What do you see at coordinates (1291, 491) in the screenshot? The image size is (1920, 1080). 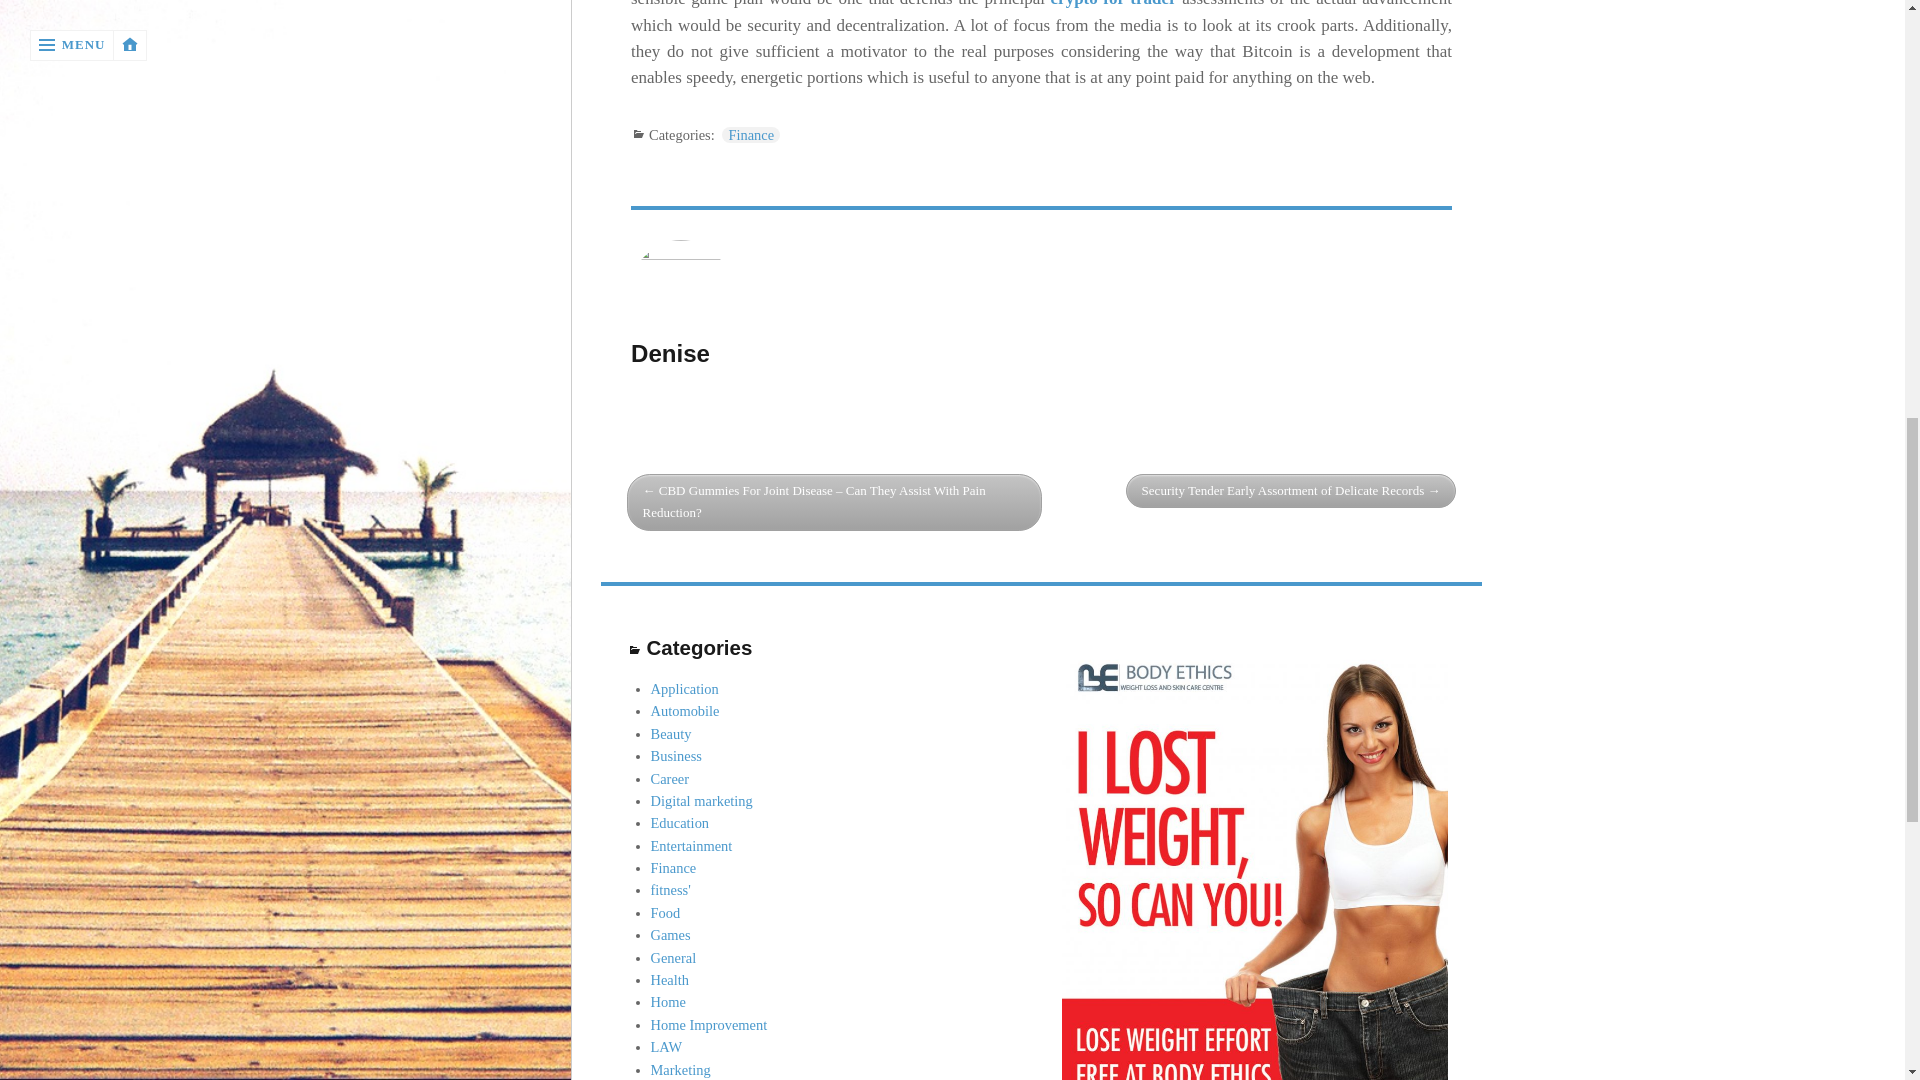 I see `Security Tender Early Assortment of Delicate Records` at bounding box center [1291, 491].